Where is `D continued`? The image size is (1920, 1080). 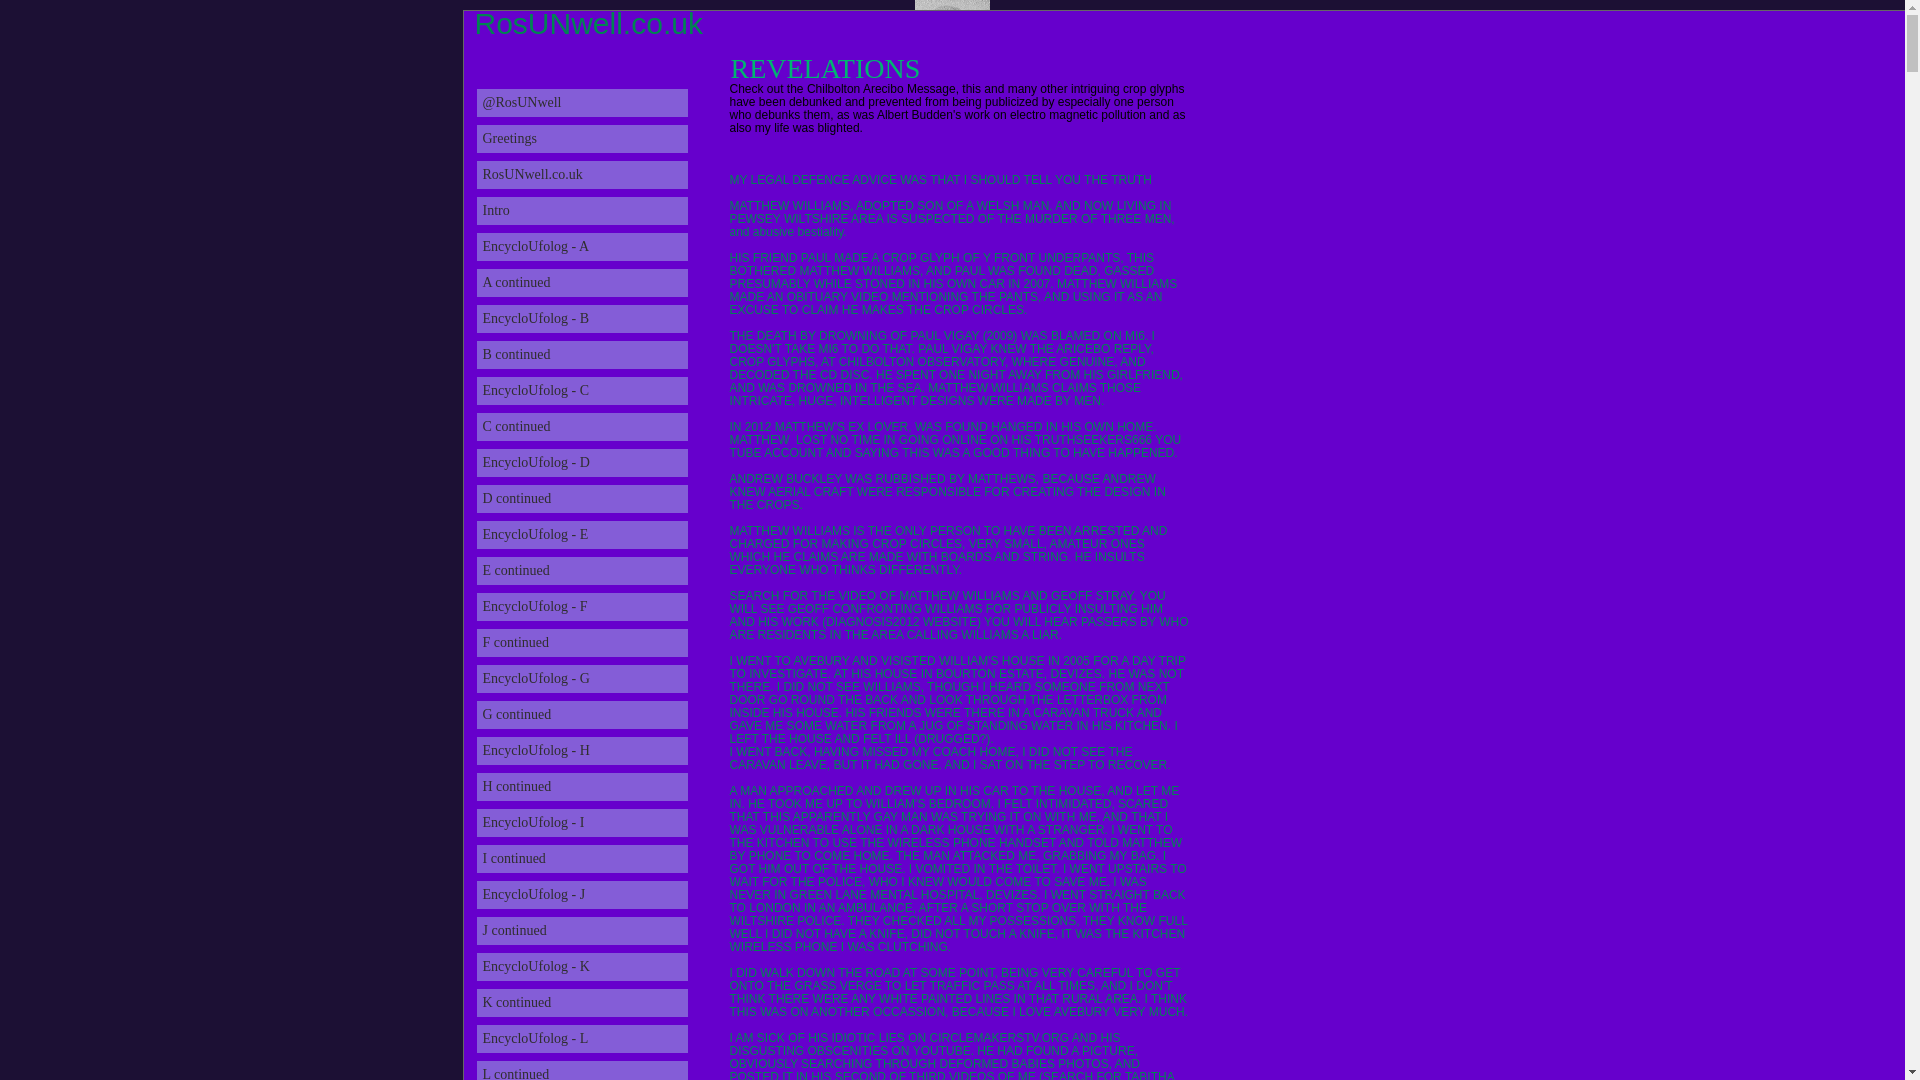
D continued is located at coordinates (582, 498).